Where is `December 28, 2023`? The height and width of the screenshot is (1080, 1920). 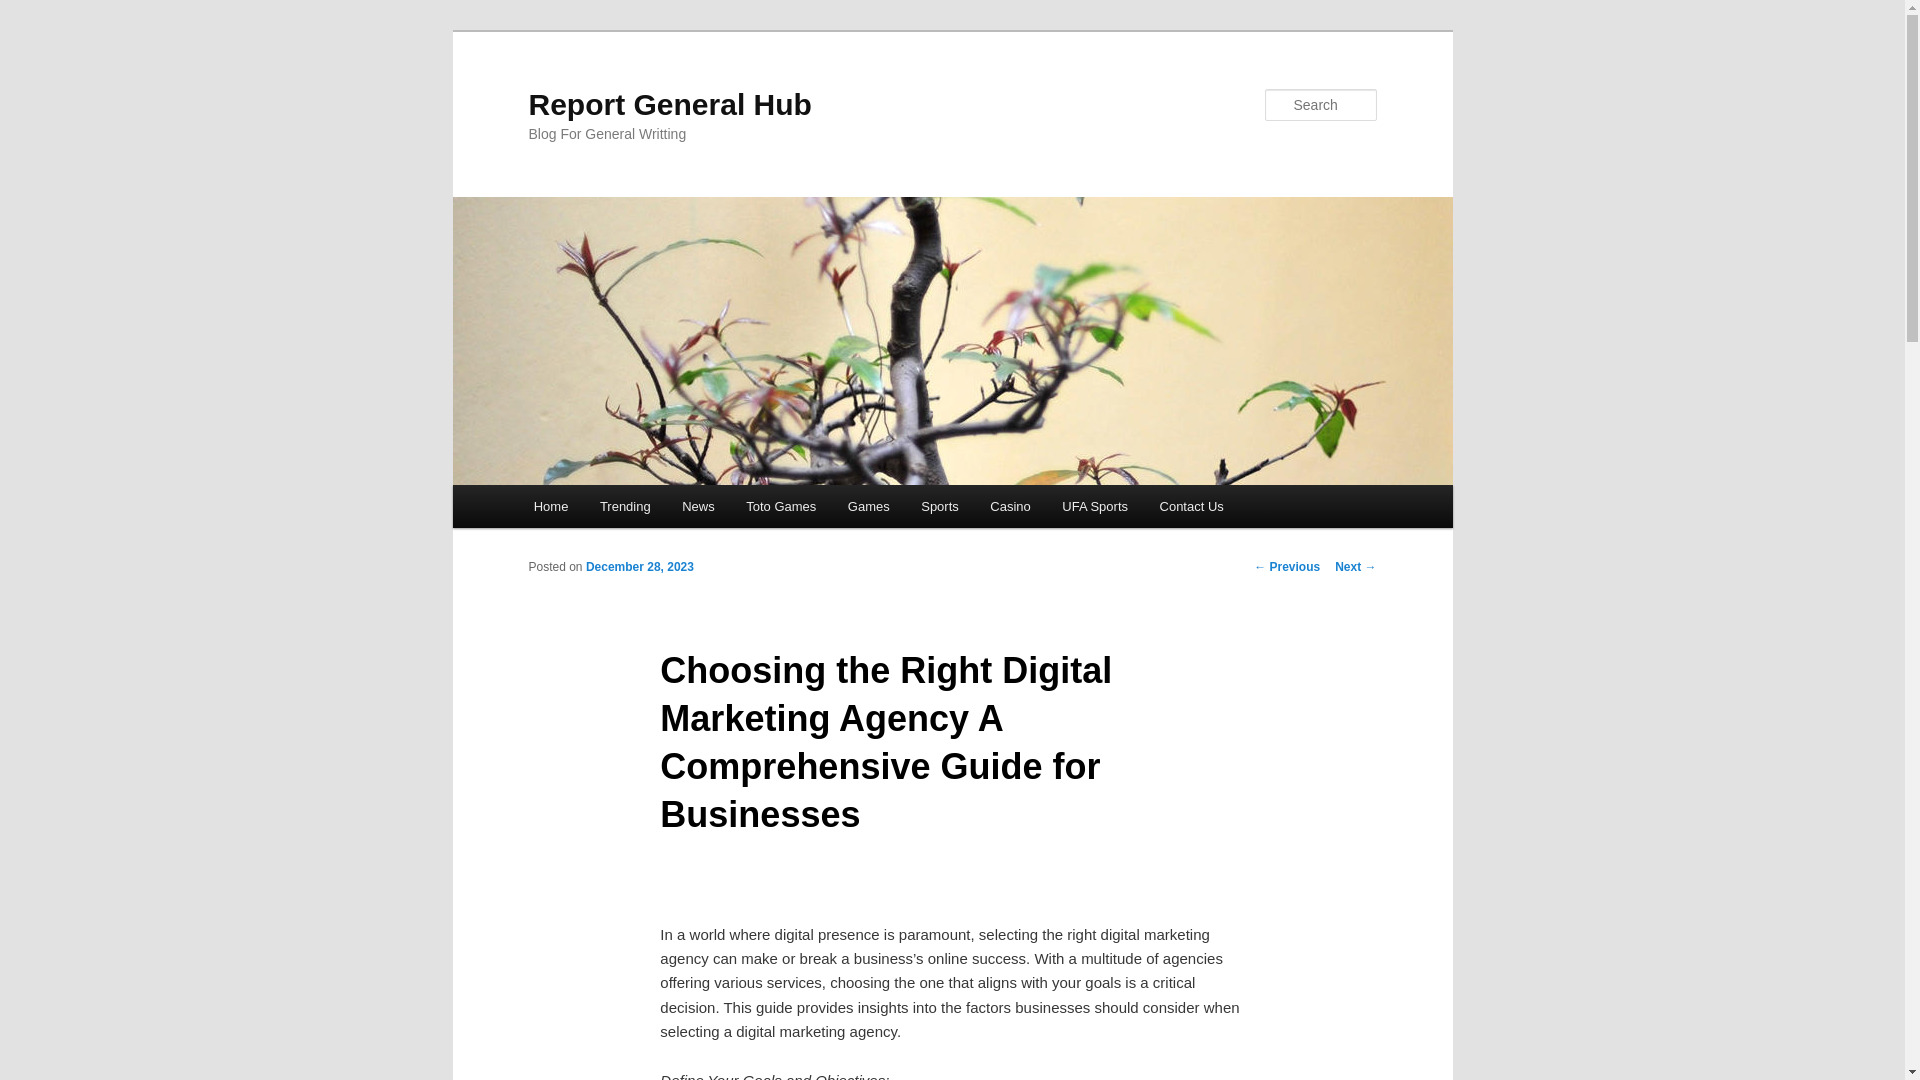
December 28, 2023 is located at coordinates (639, 566).